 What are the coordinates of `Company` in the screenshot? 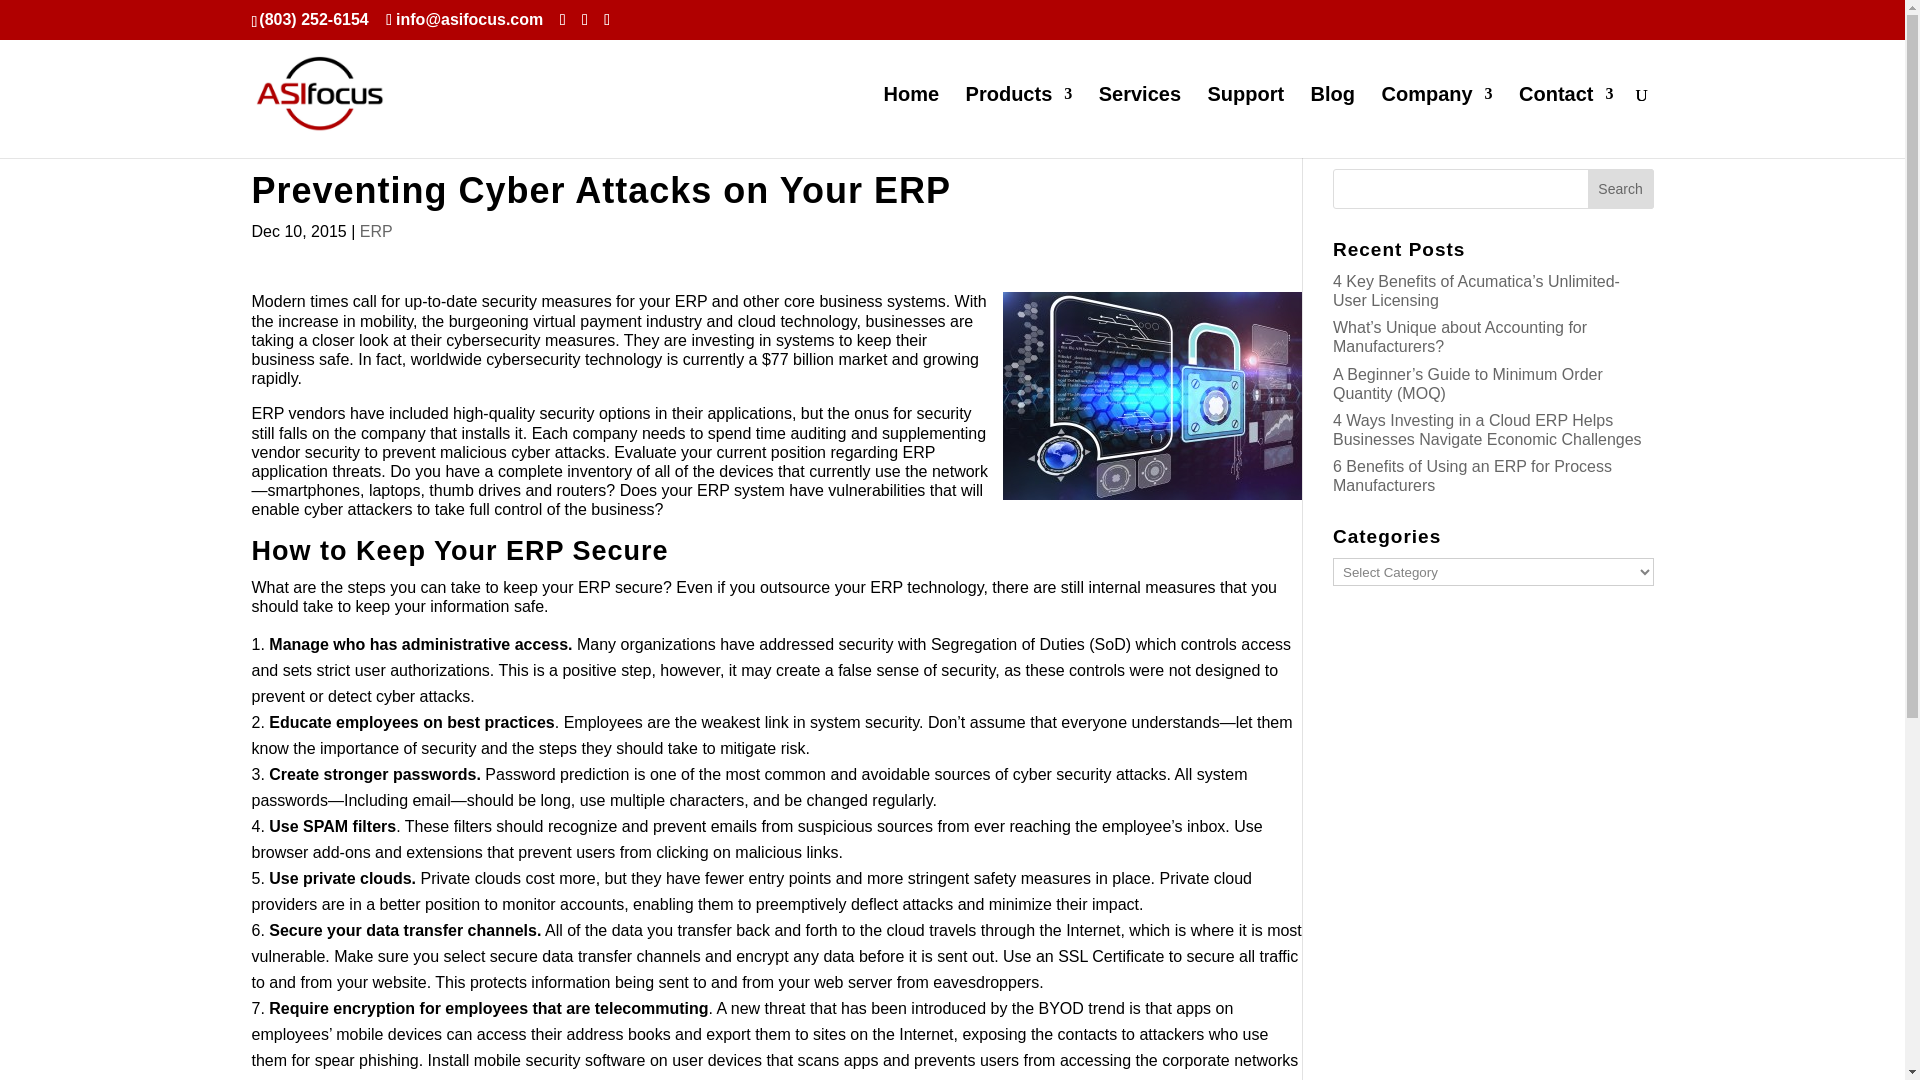 It's located at (1436, 122).